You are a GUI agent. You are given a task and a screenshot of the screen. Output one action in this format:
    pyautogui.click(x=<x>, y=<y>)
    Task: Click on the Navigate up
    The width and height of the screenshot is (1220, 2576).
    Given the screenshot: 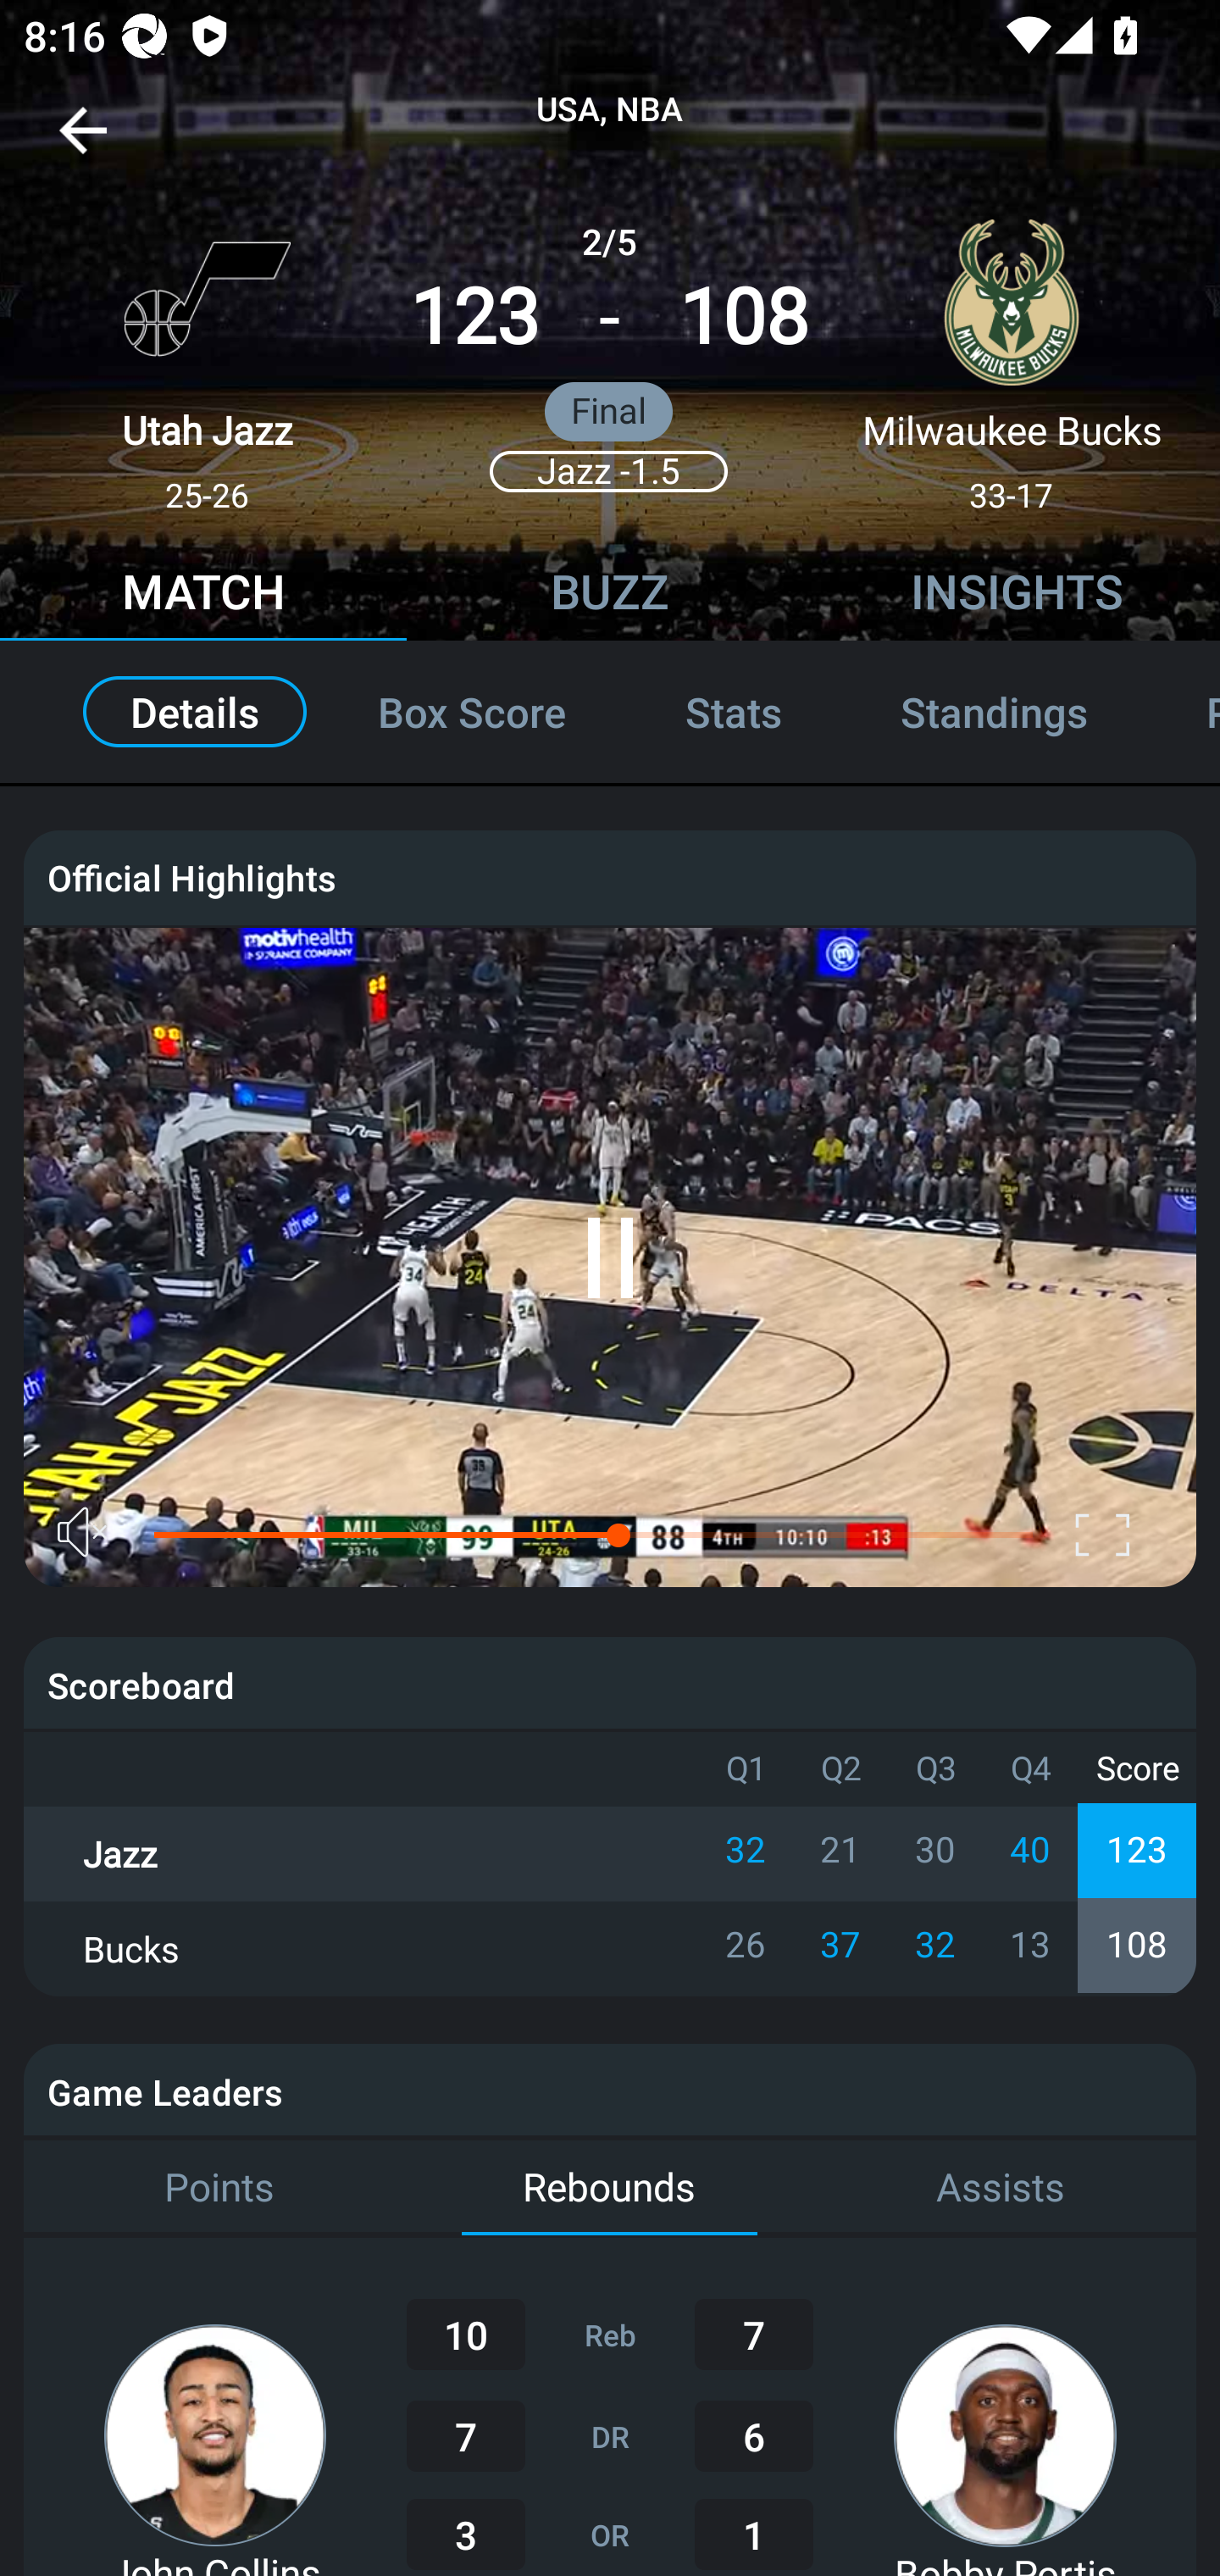 What is the action you would take?
    pyautogui.click(x=83, y=142)
    